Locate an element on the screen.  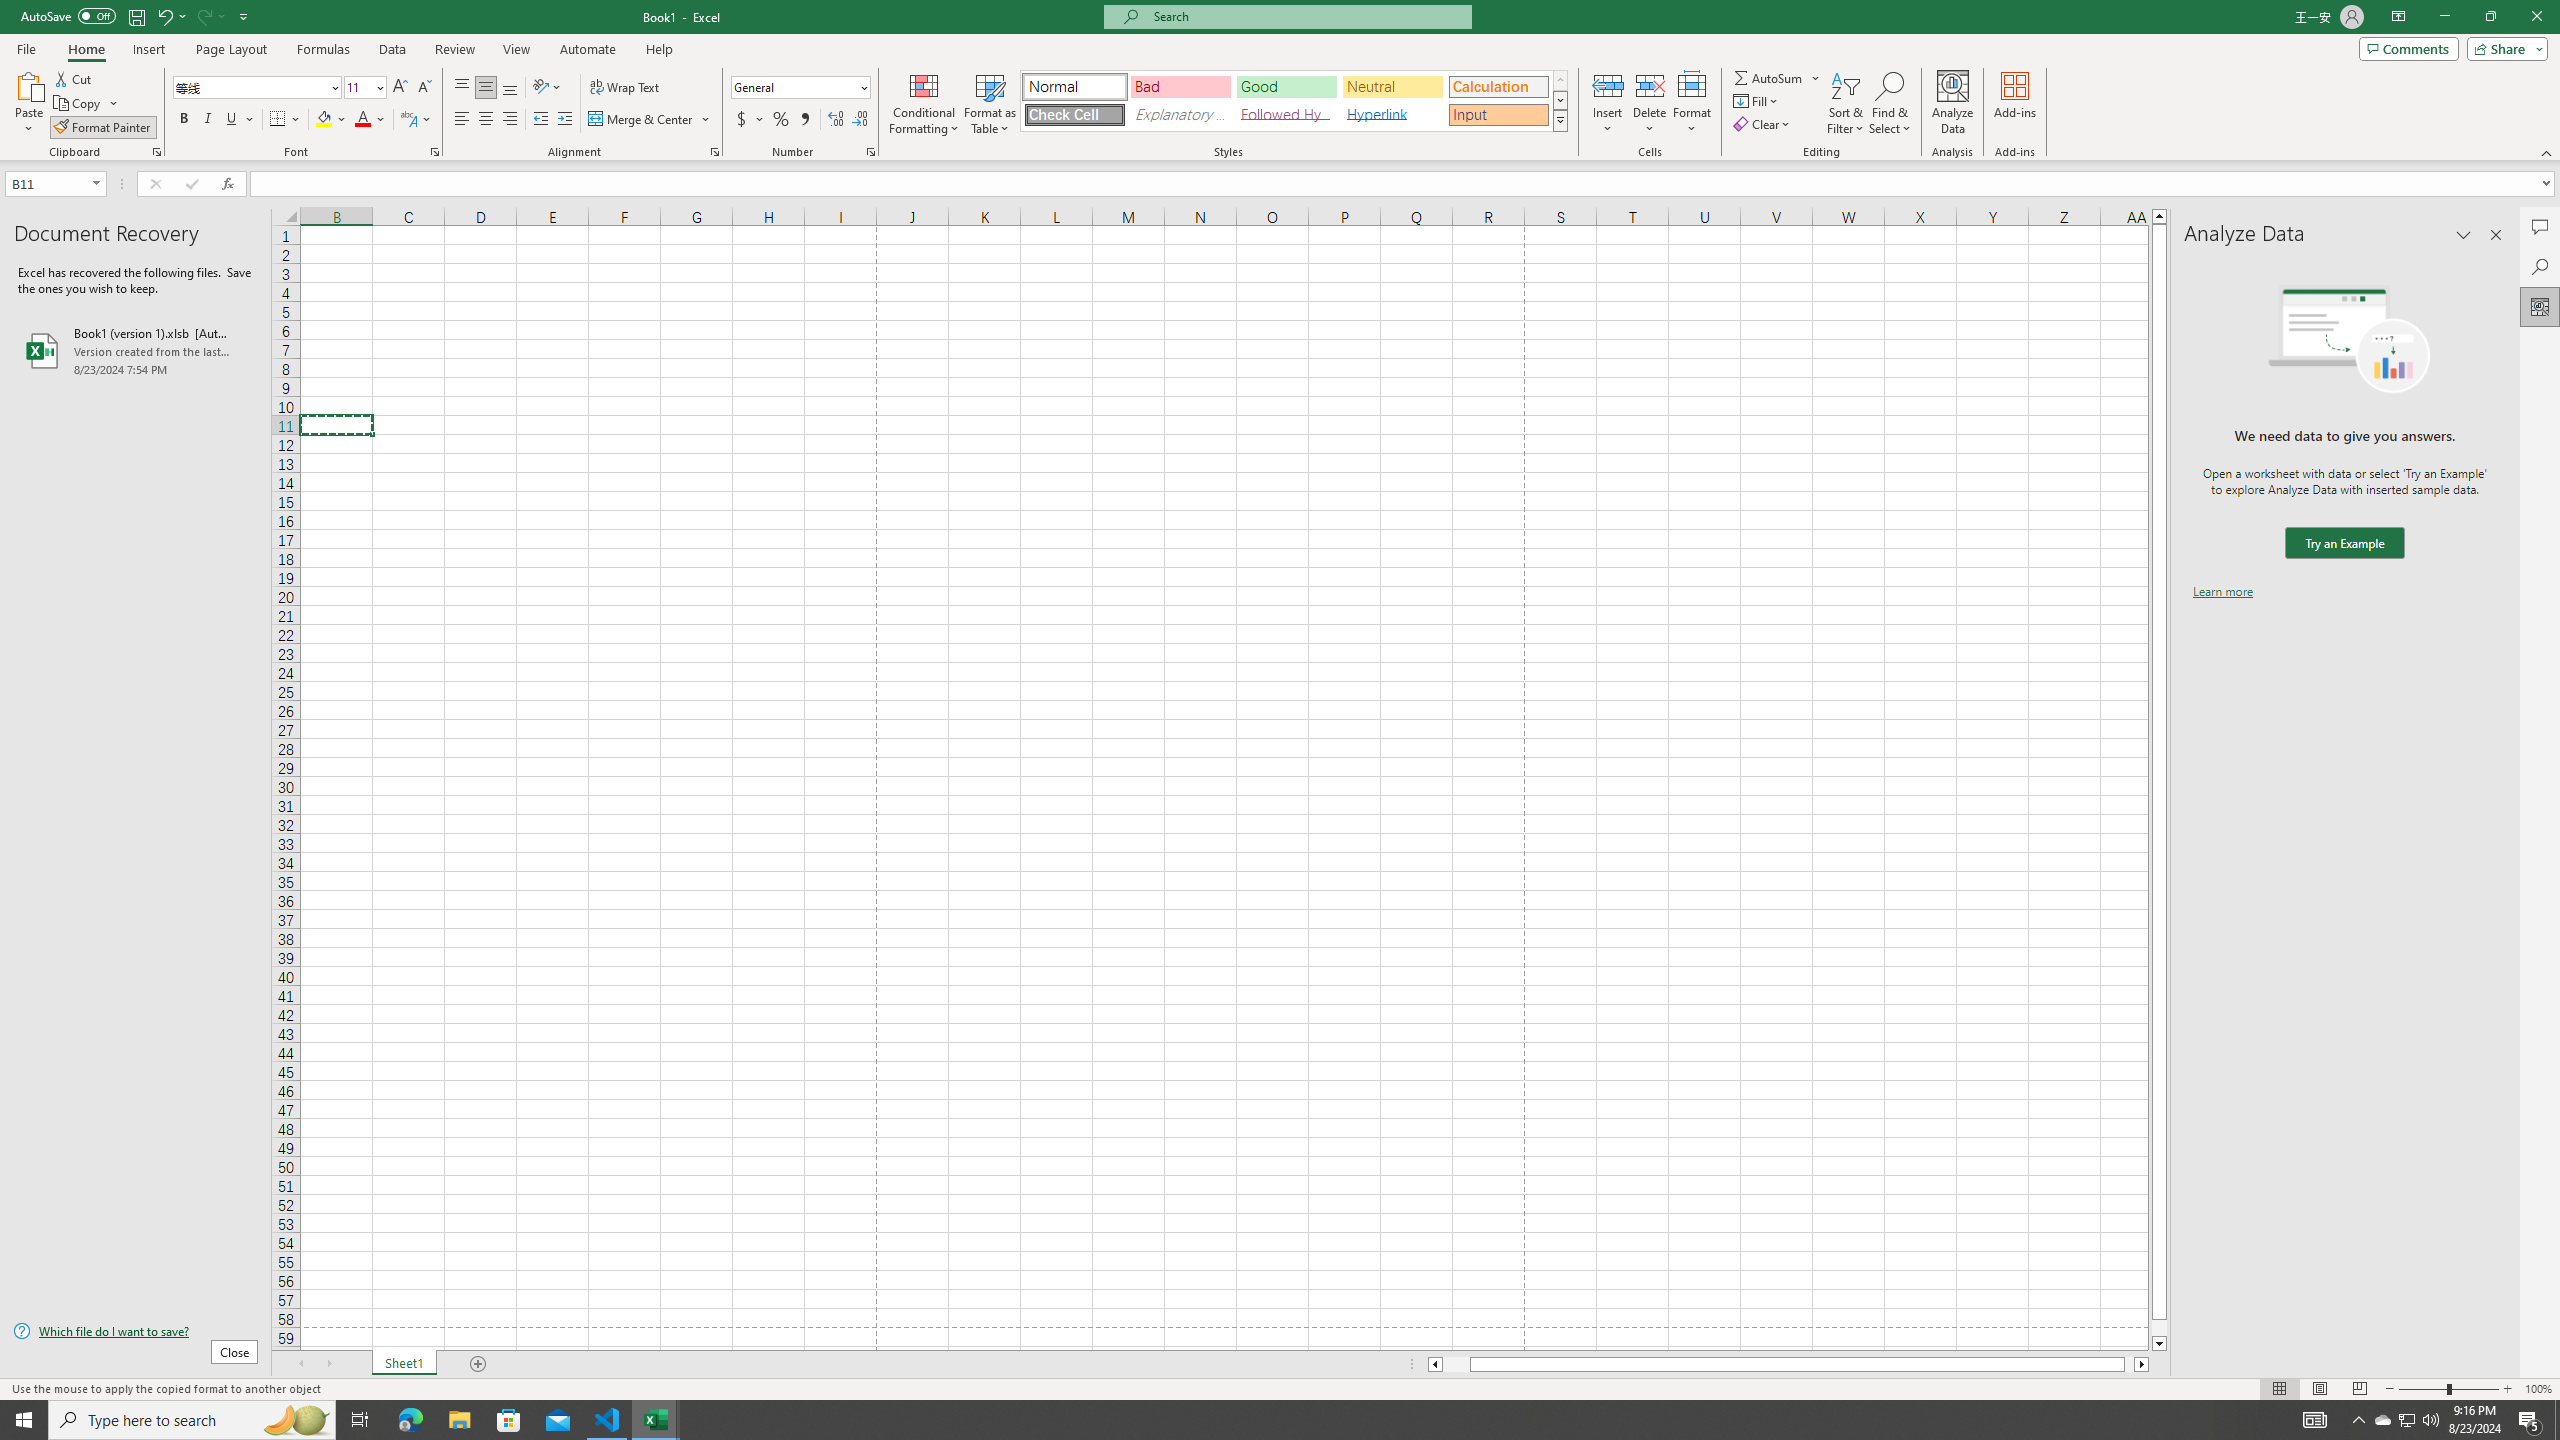
Input is located at coordinates (1498, 114).